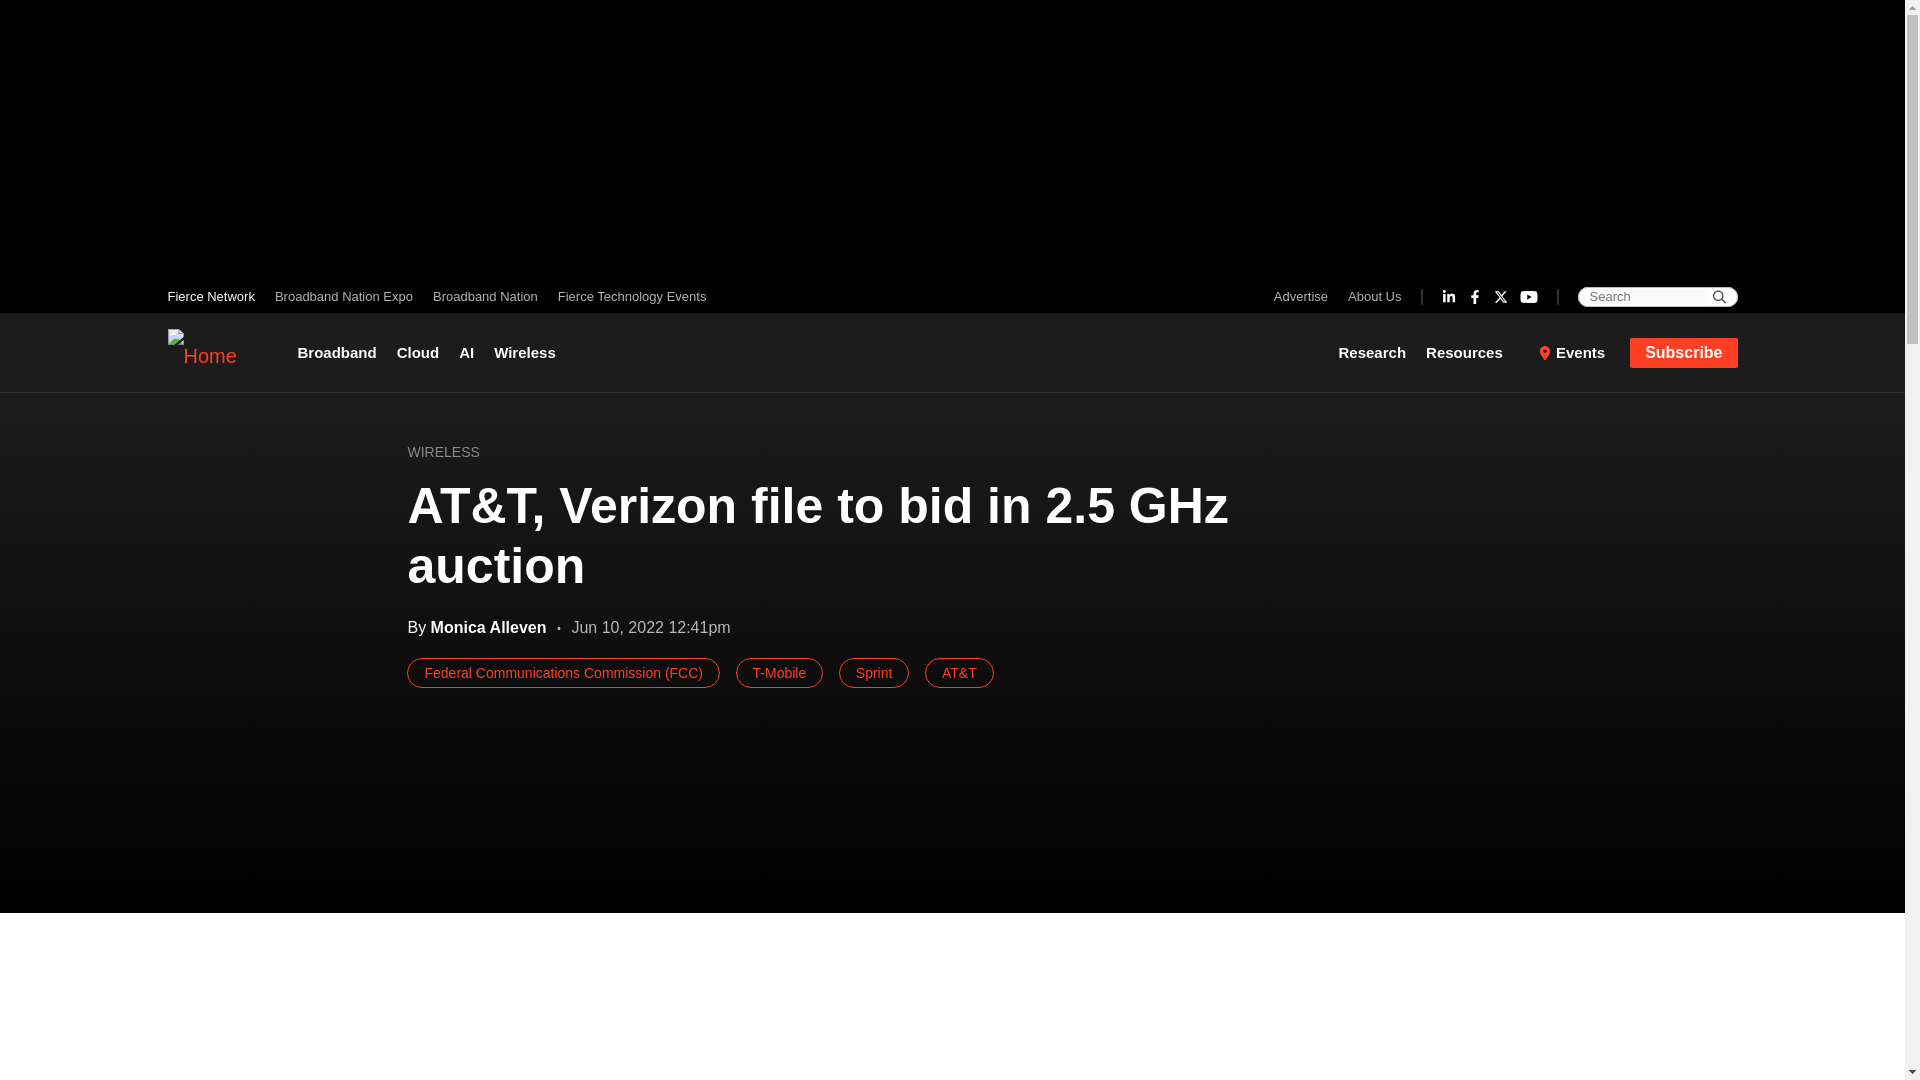 The height and width of the screenshot is (1080, 1920). What do you see at coordinates (524, 352) in the screenshot?
I see `Wireless` at bounding box center [524, 352].